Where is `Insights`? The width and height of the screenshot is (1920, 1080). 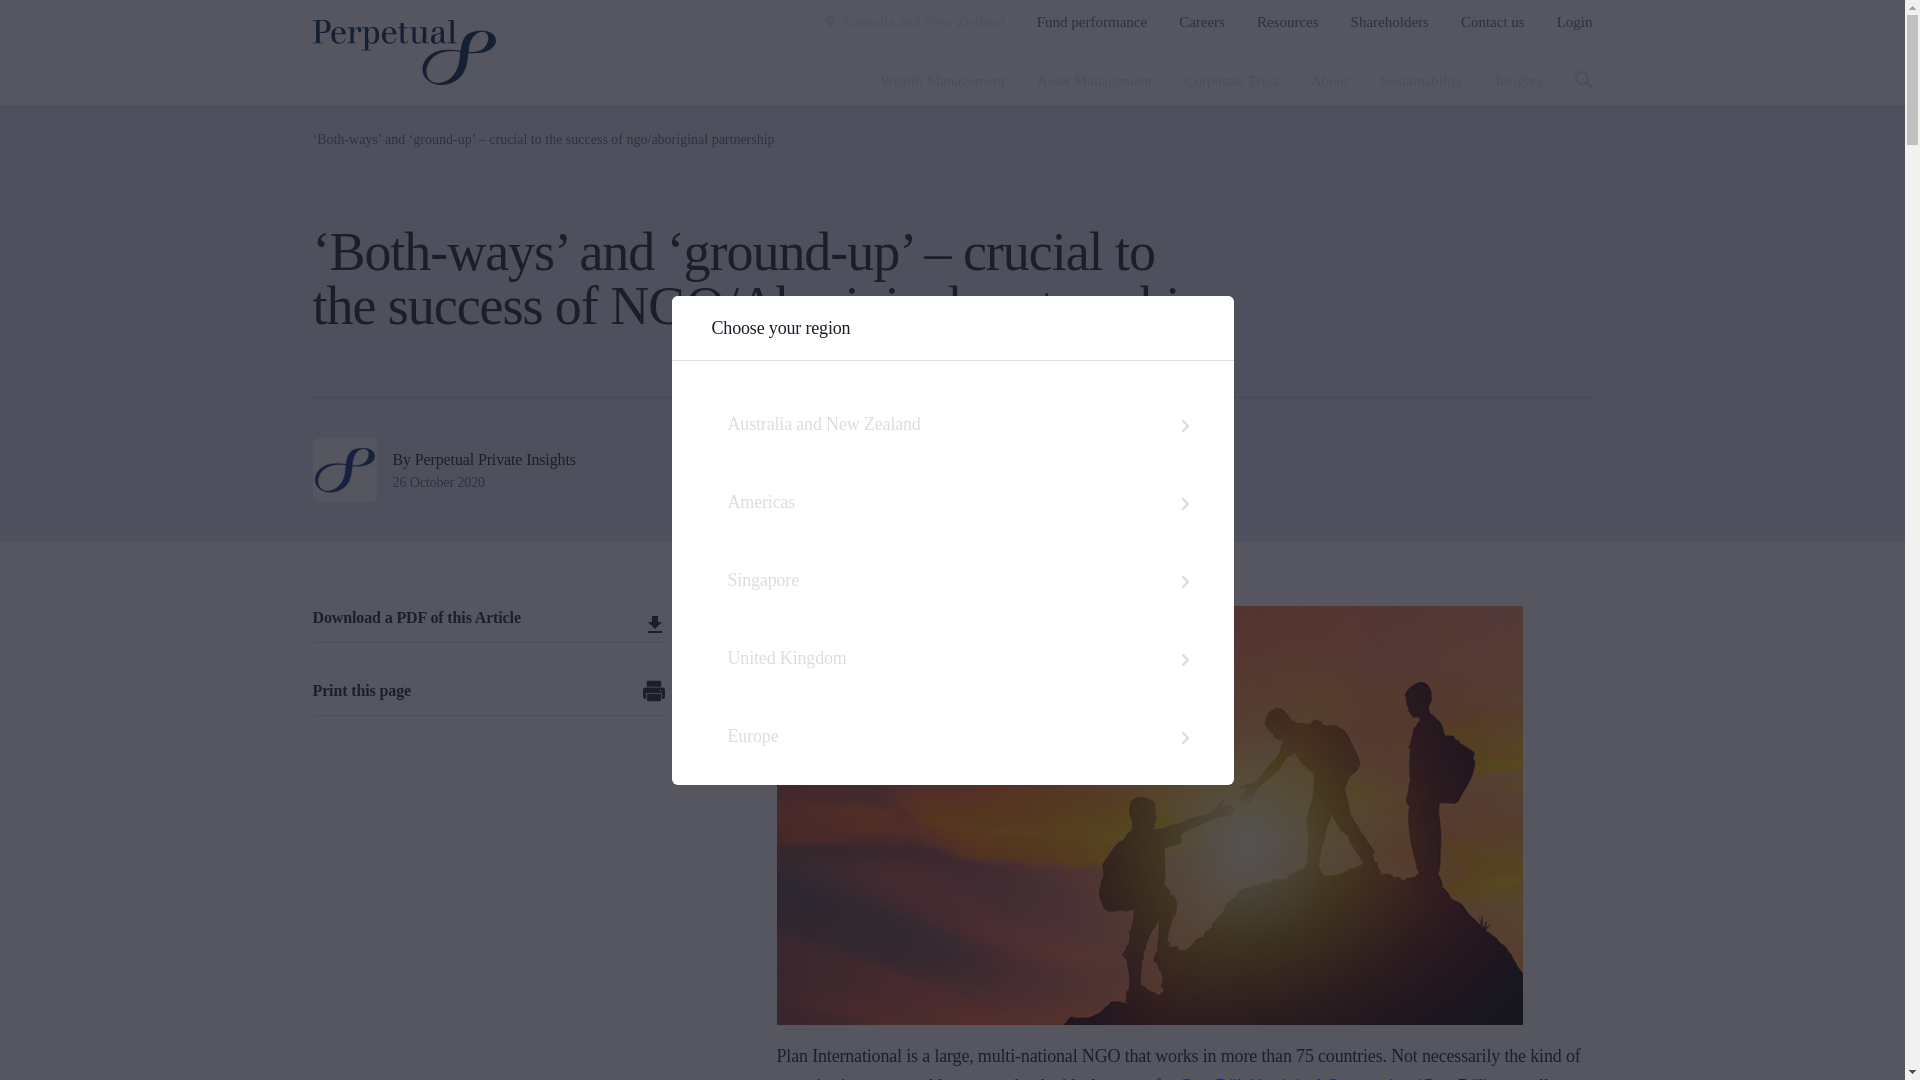 Insights is located at coordinates (1519, 80).